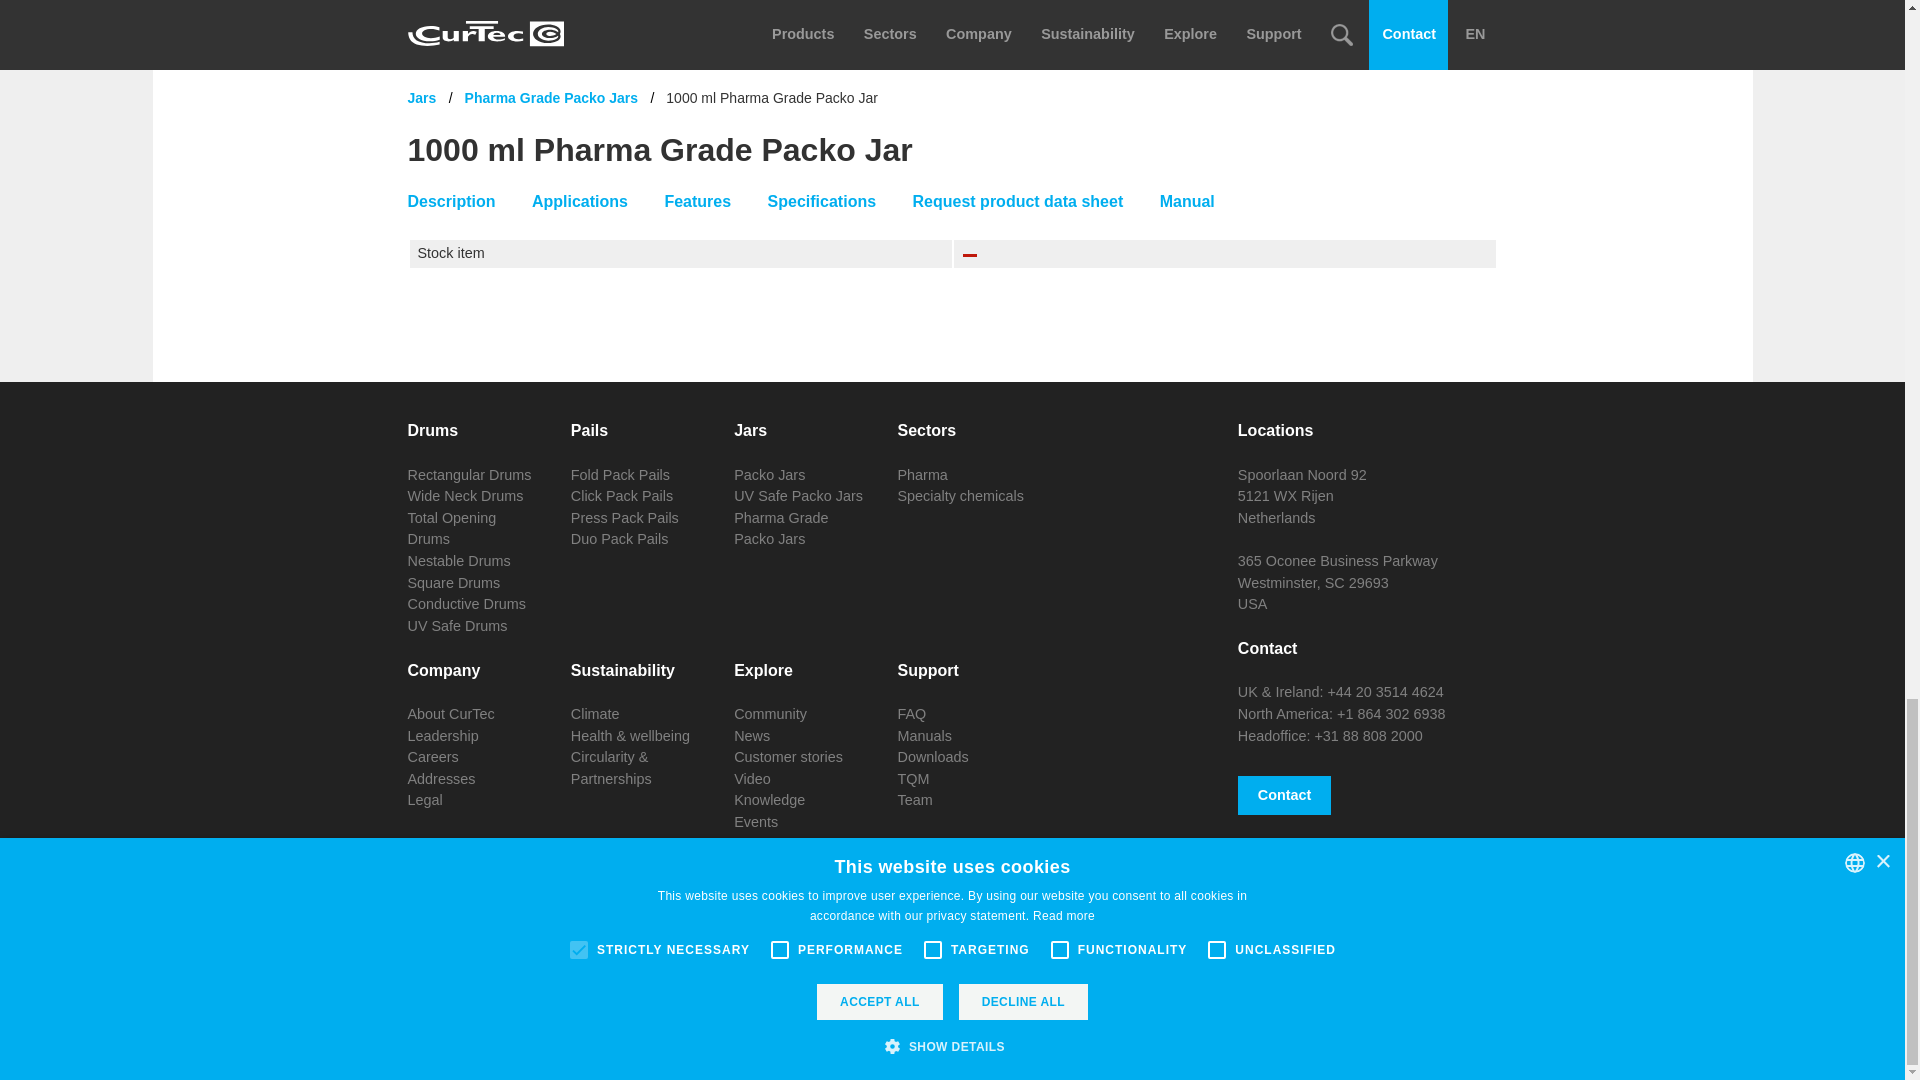 This screenshot has width=1920, height=1080. Describe the element at coordinates (1285, 796) in the screenshot. I see `Contact` at that location.